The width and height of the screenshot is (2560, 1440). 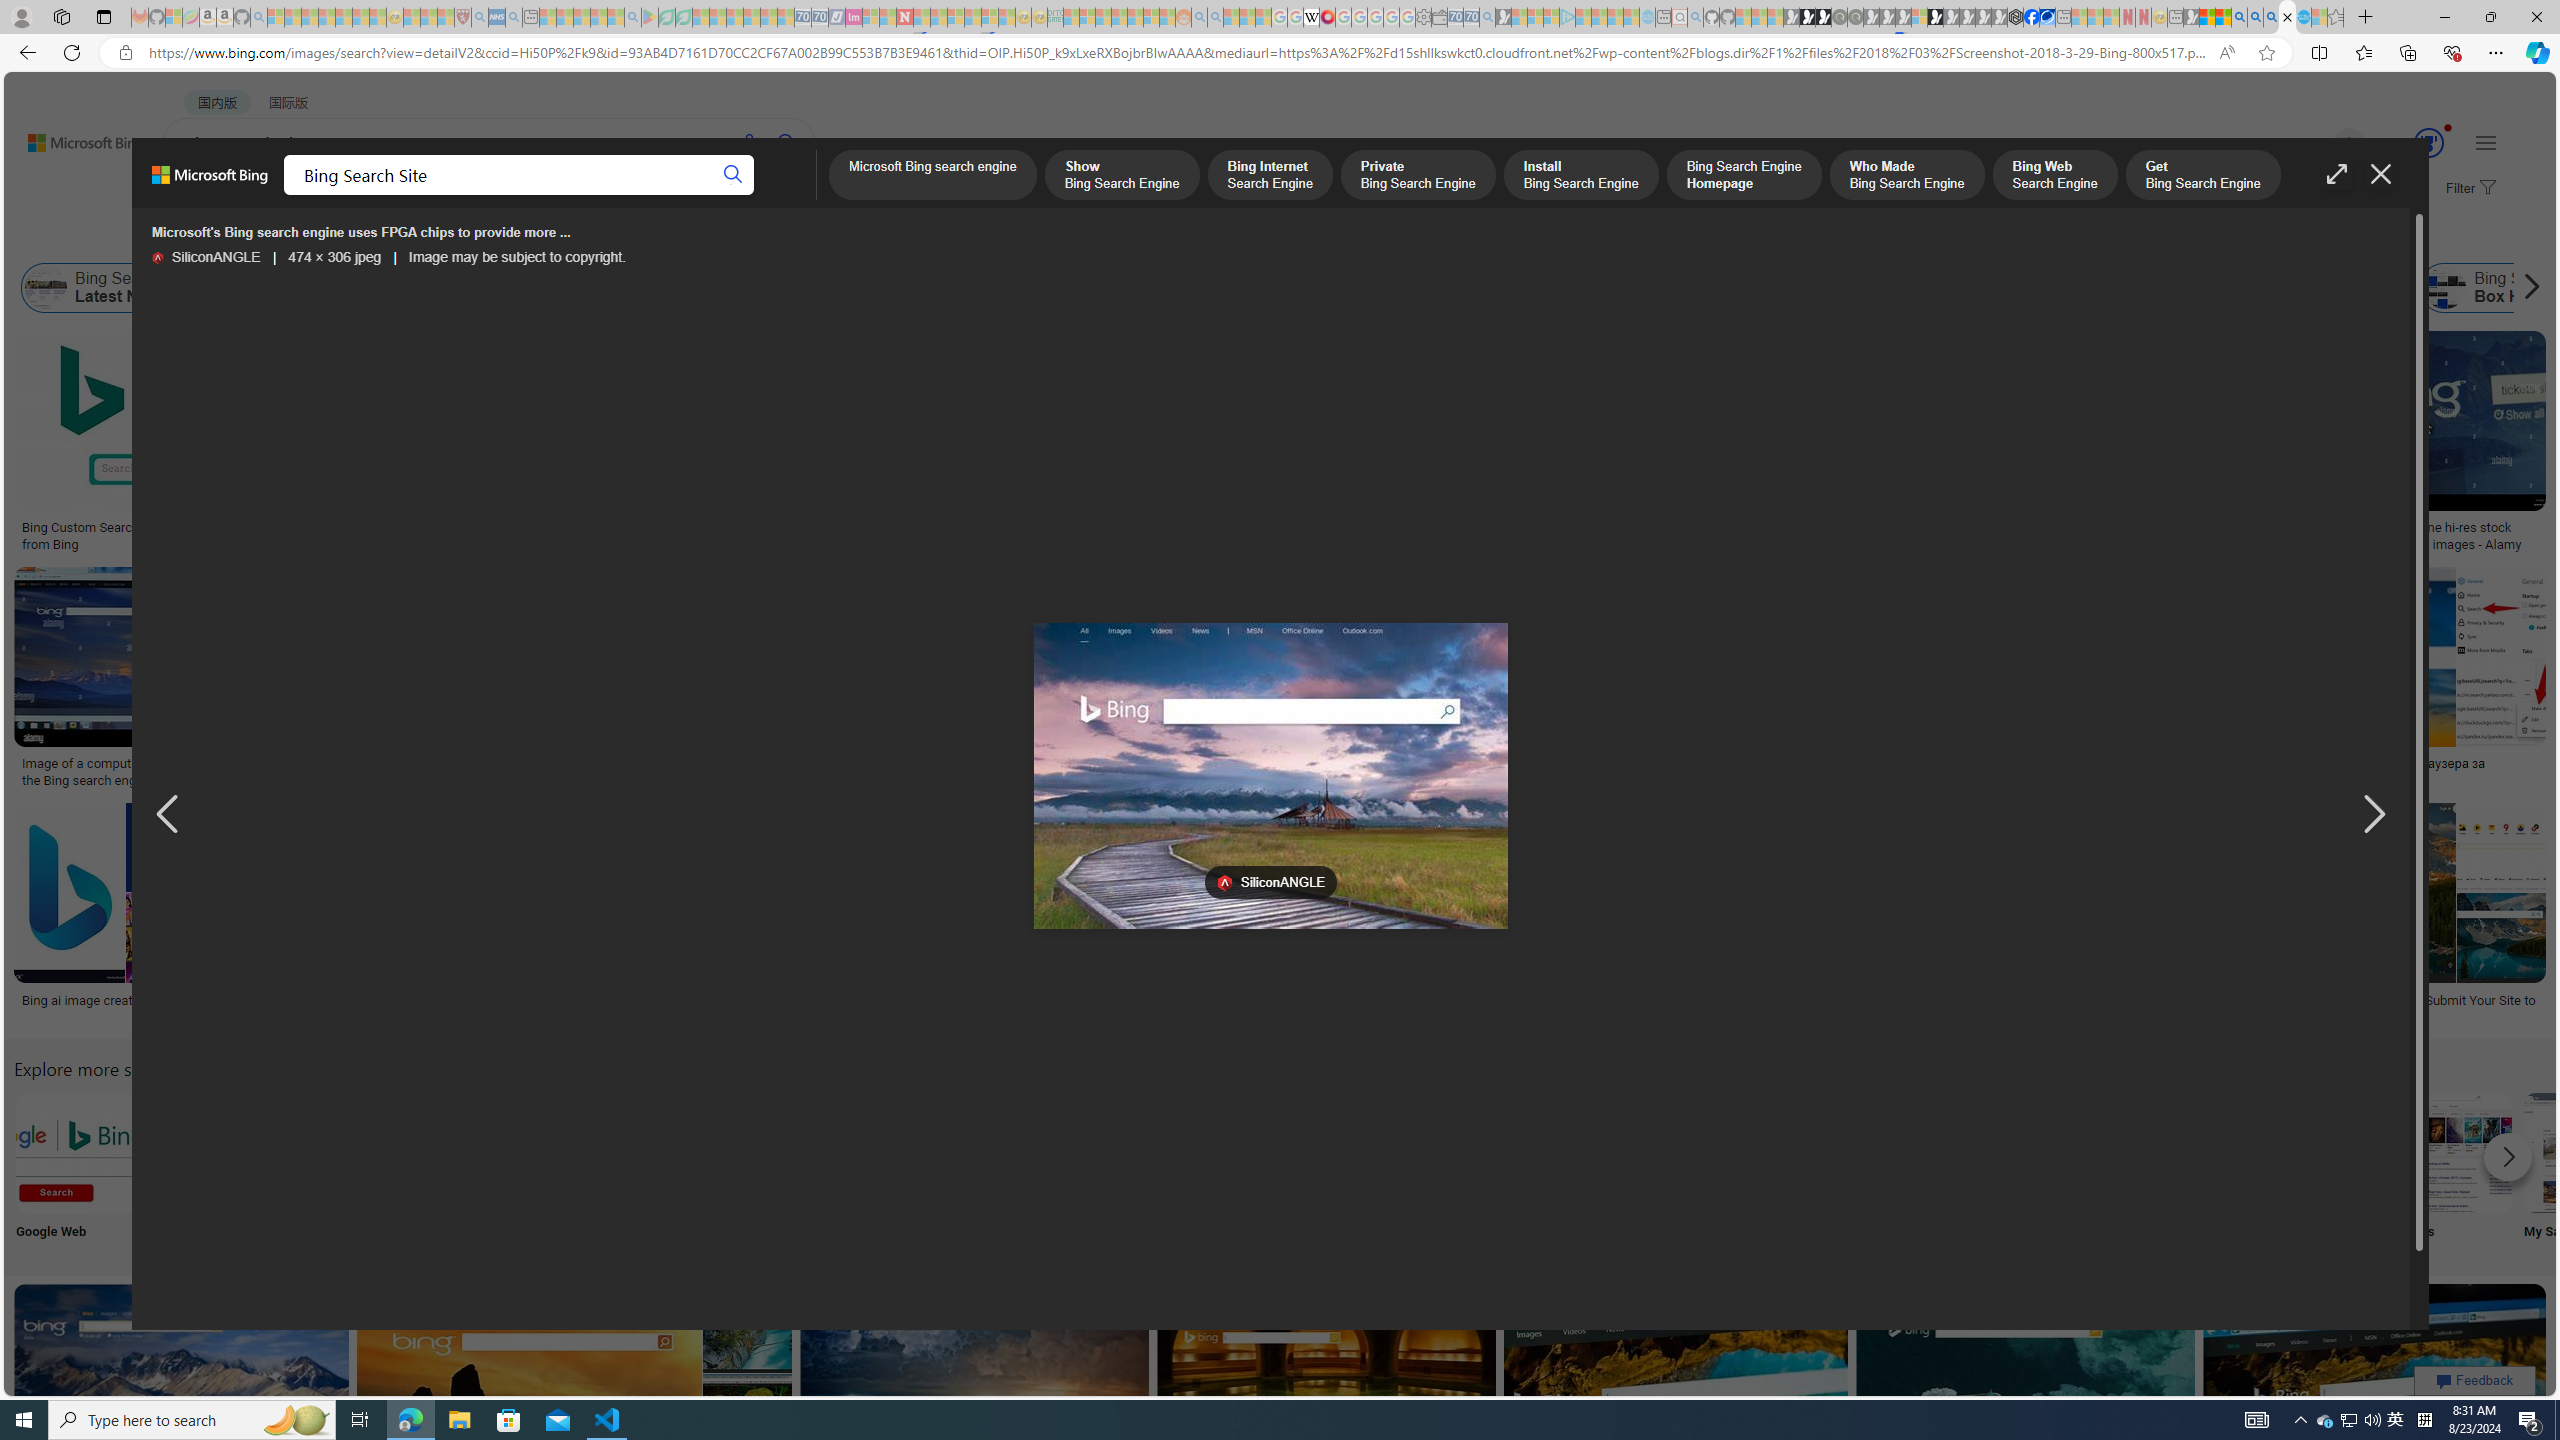 What do you see at coordinates (1990, 764) in the screenshot?
I see `Bing Can Now Search for Any Object in an Image` at bounding box center [1990, 764].